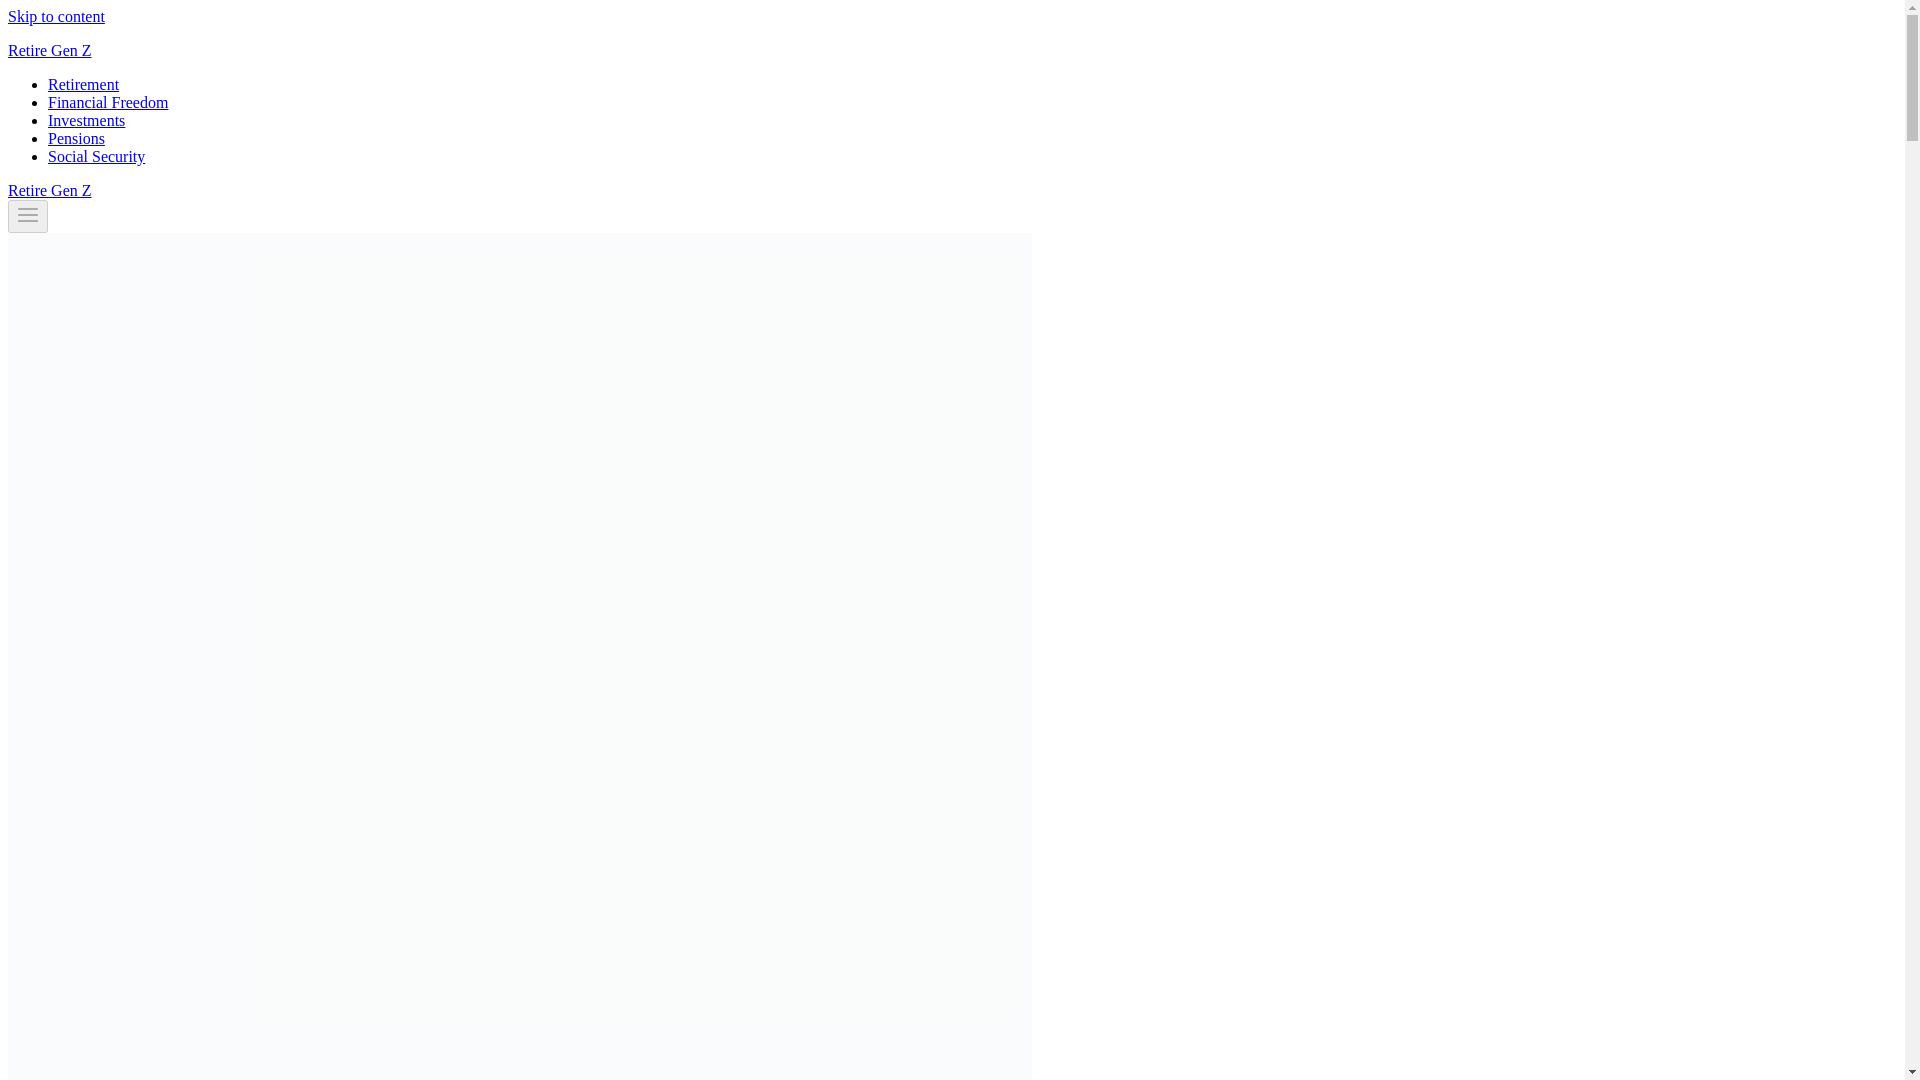 The image size is (1920, 1080). What do you see at coordinates (108, 102) in the screenshot?
I see `Financial Freedom` at bounding box center [108, 102].